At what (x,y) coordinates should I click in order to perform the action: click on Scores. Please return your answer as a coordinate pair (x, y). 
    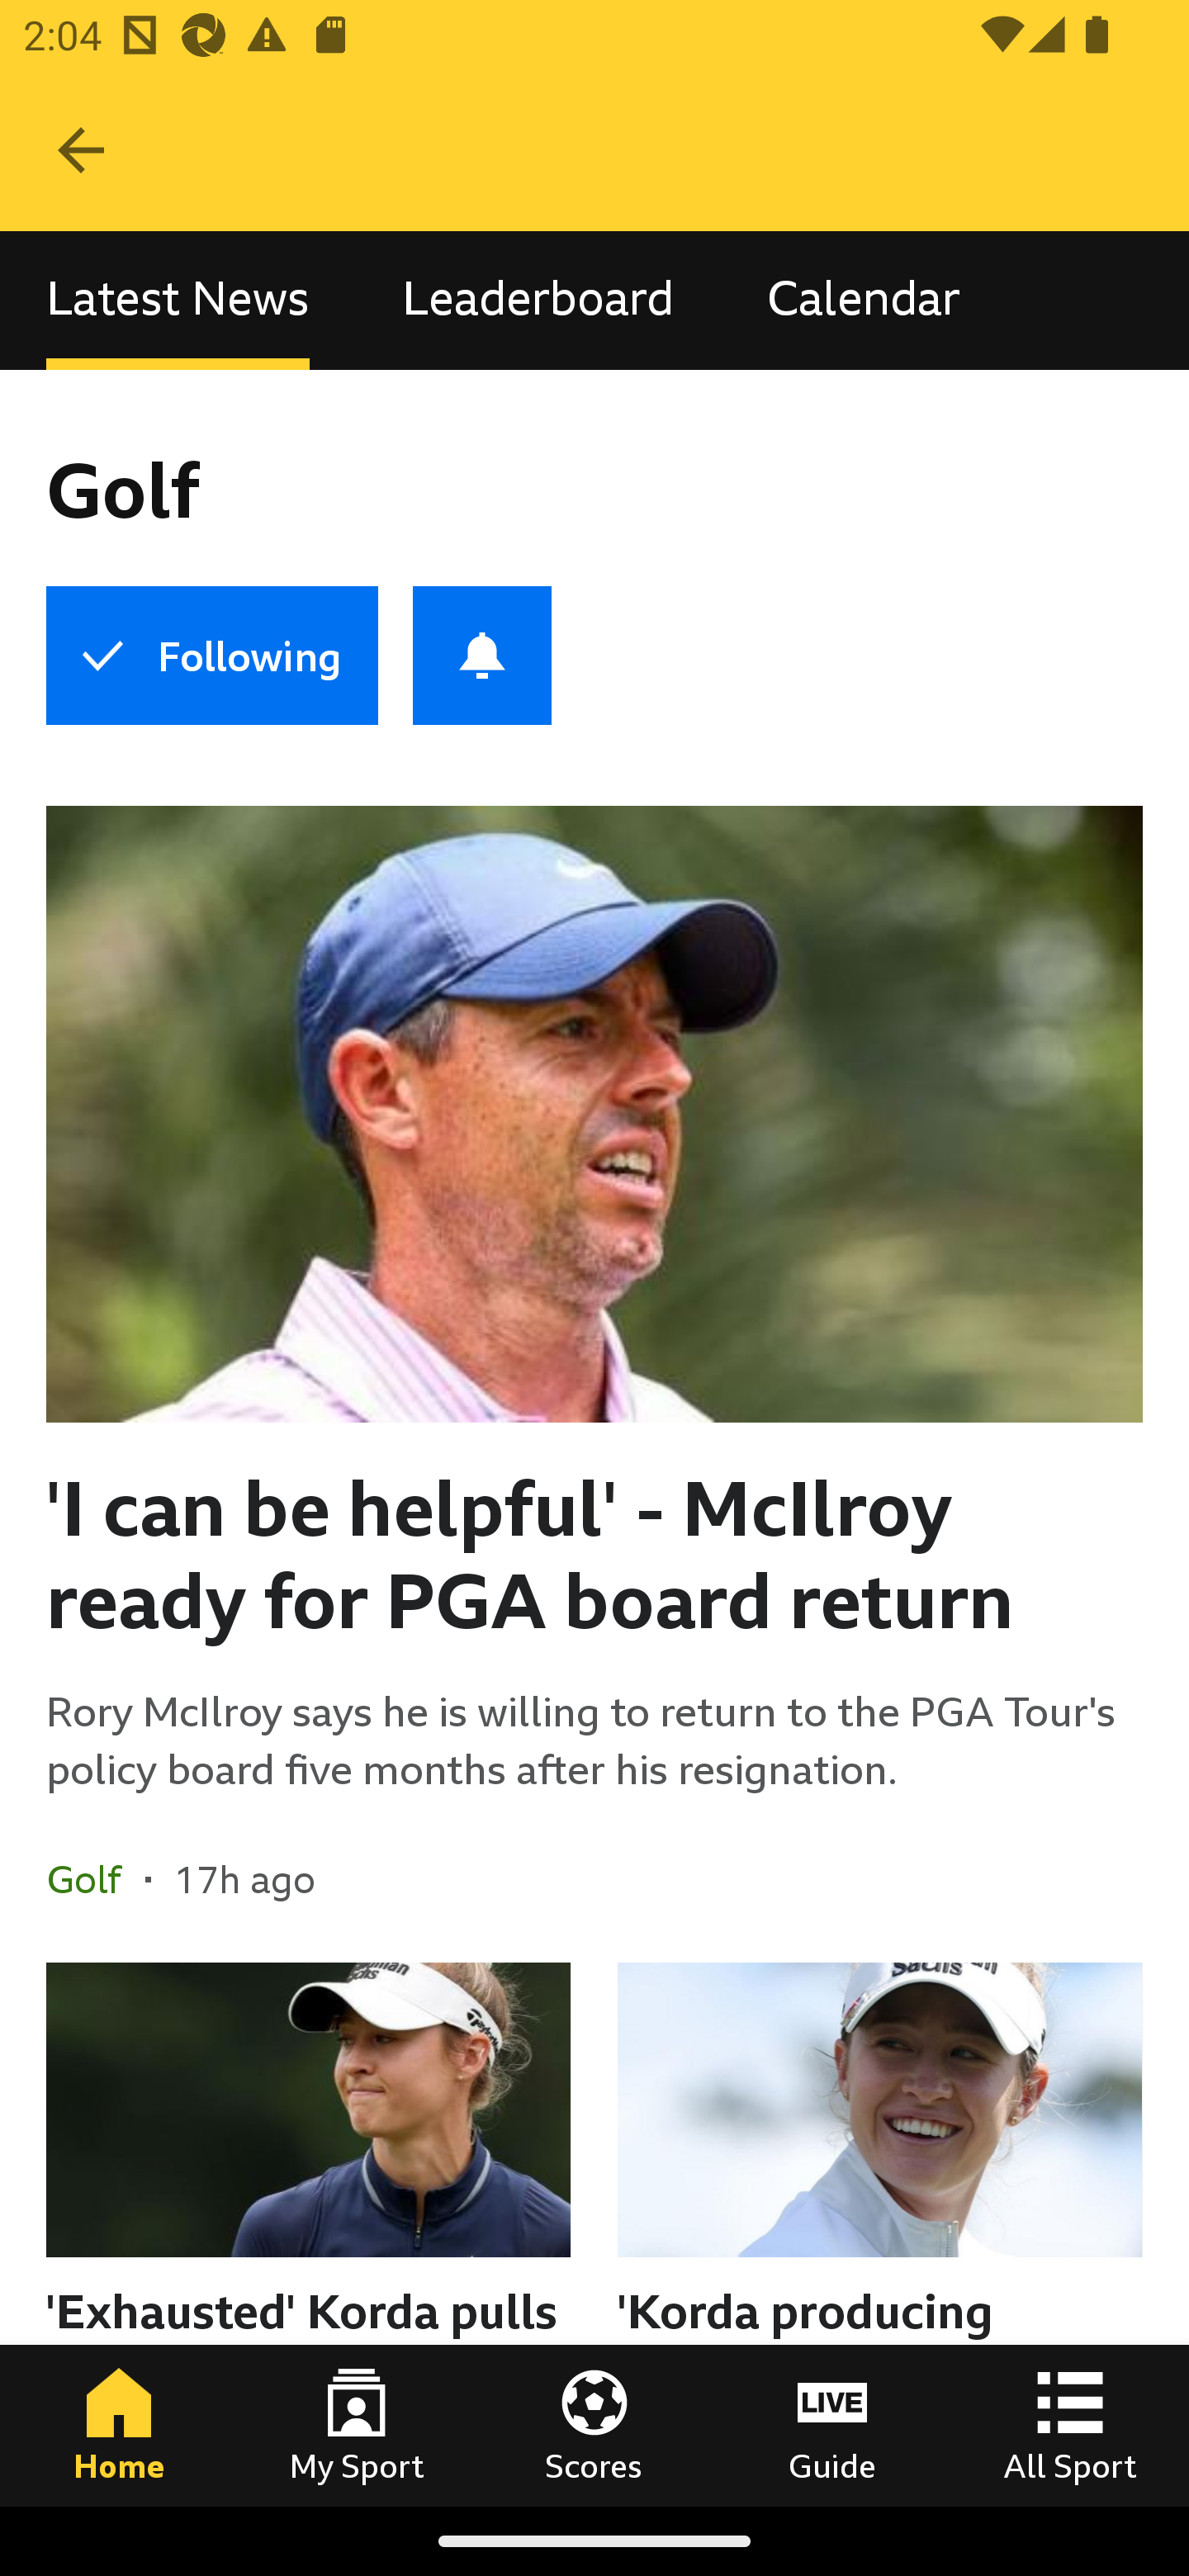
    Looking at the image, I should click on (594, 2425).